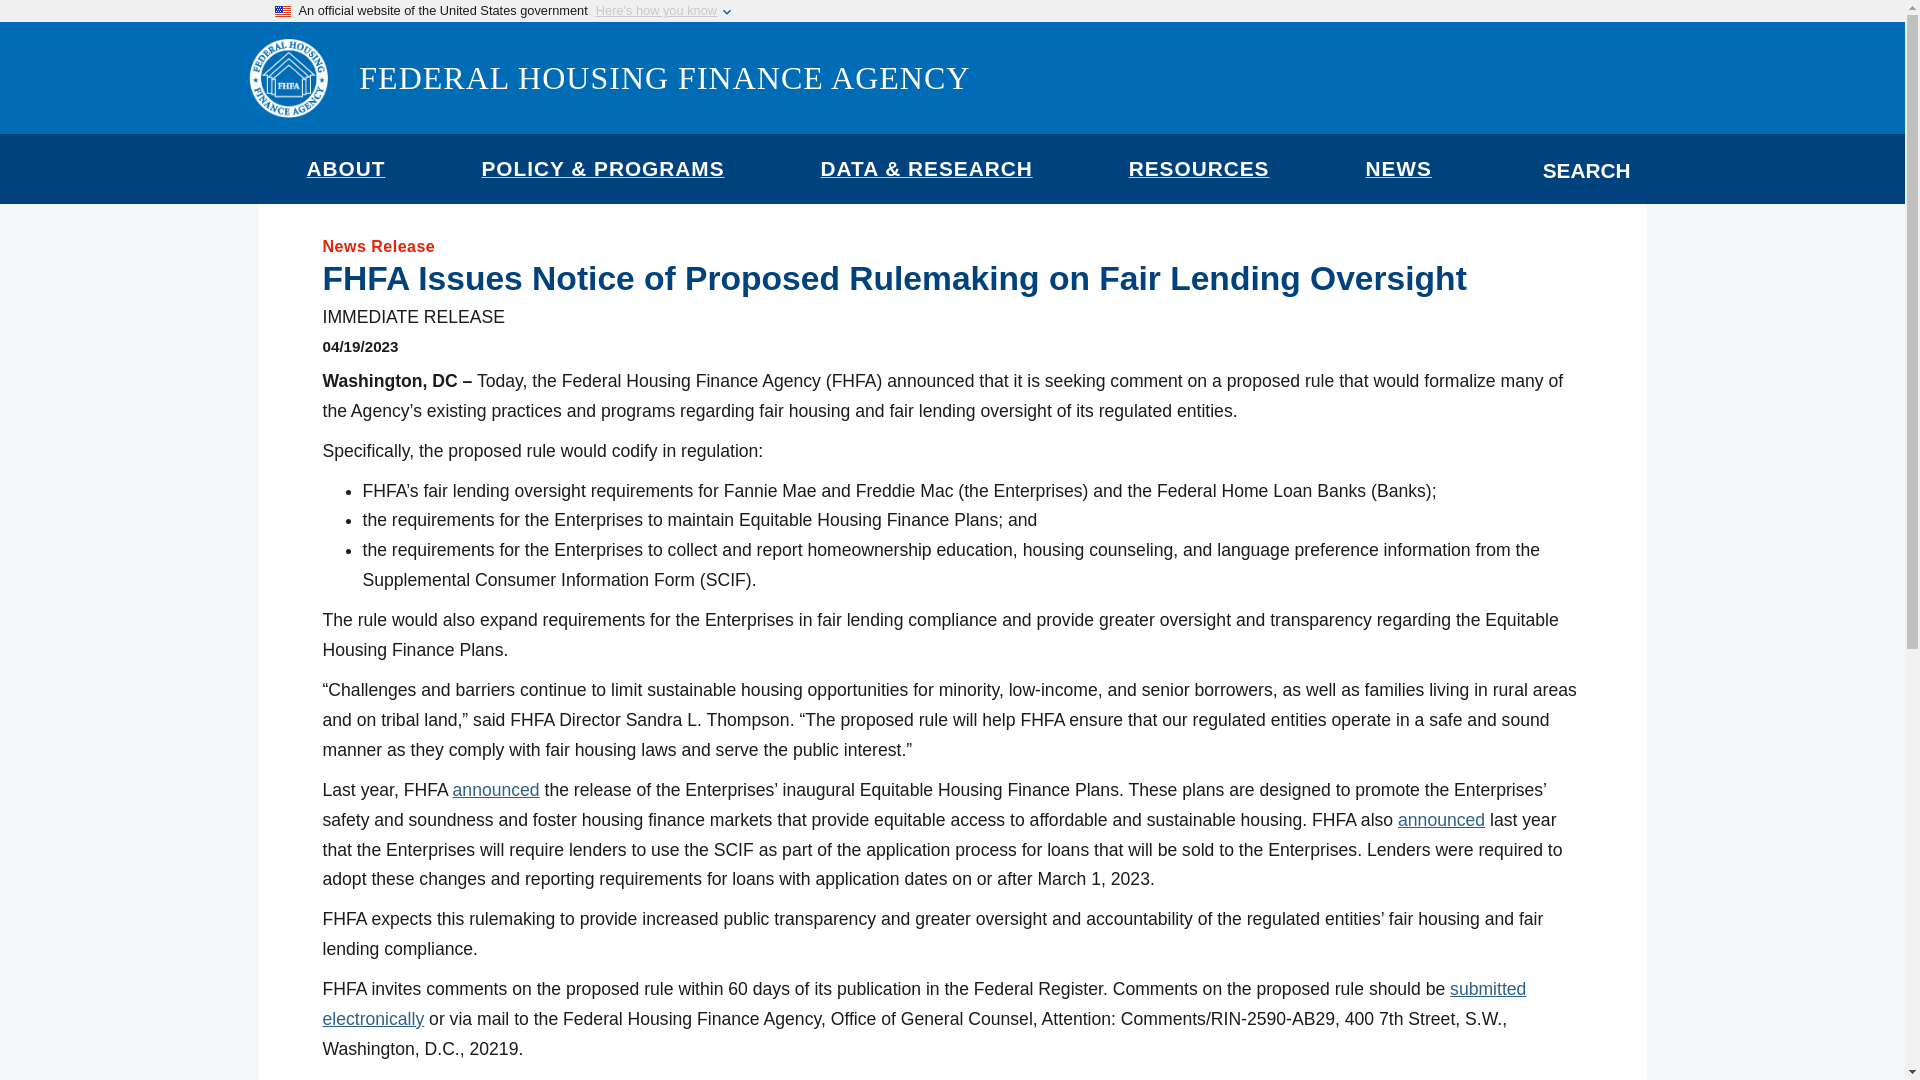  Describe the element at coordinates (664, 78) in the screenshot. I see `Federal Housing Finance Agency` at that location.